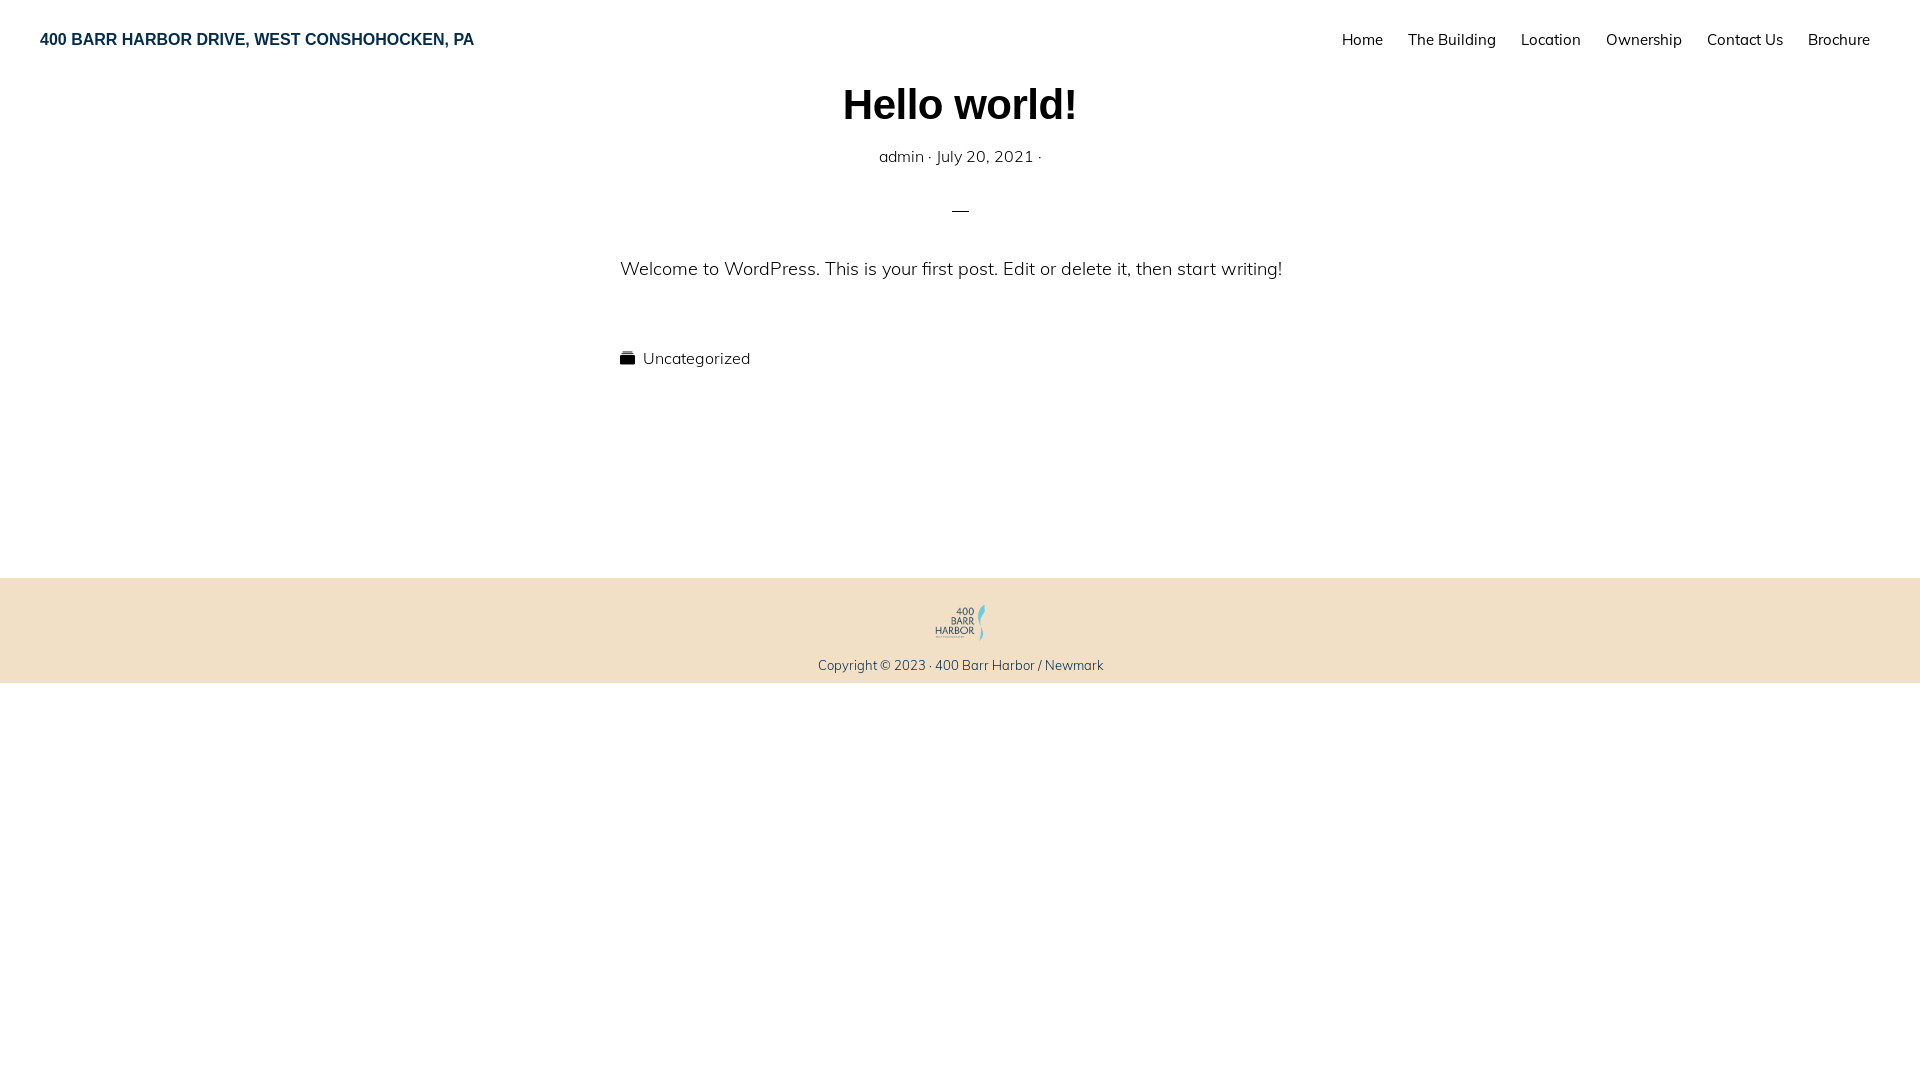 The image size is (1920, 1080). What do you see at coordinates (0, 0) in the screenshot?
I see `Skip to primary navigation` at bounding box center [0, 0].